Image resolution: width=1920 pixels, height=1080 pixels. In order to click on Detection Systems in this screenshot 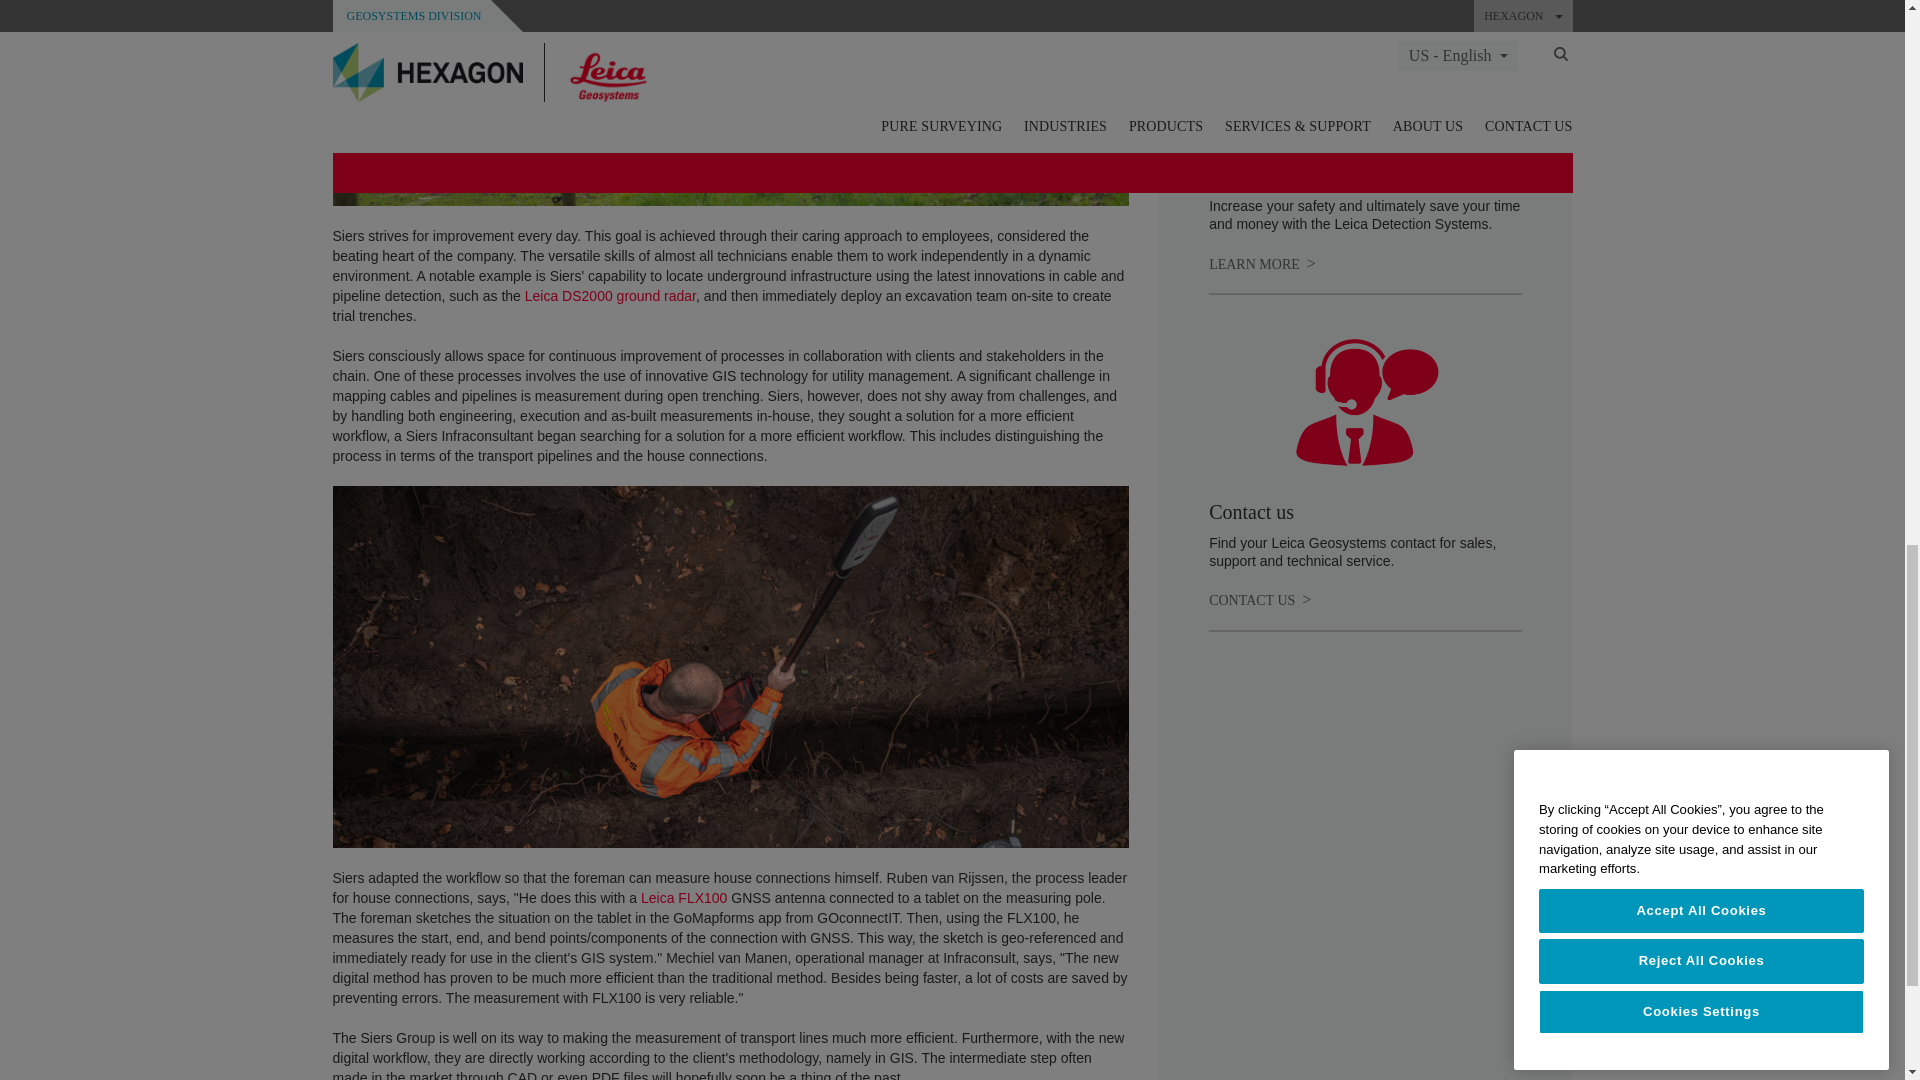, I will do `click(1262, 264)`.